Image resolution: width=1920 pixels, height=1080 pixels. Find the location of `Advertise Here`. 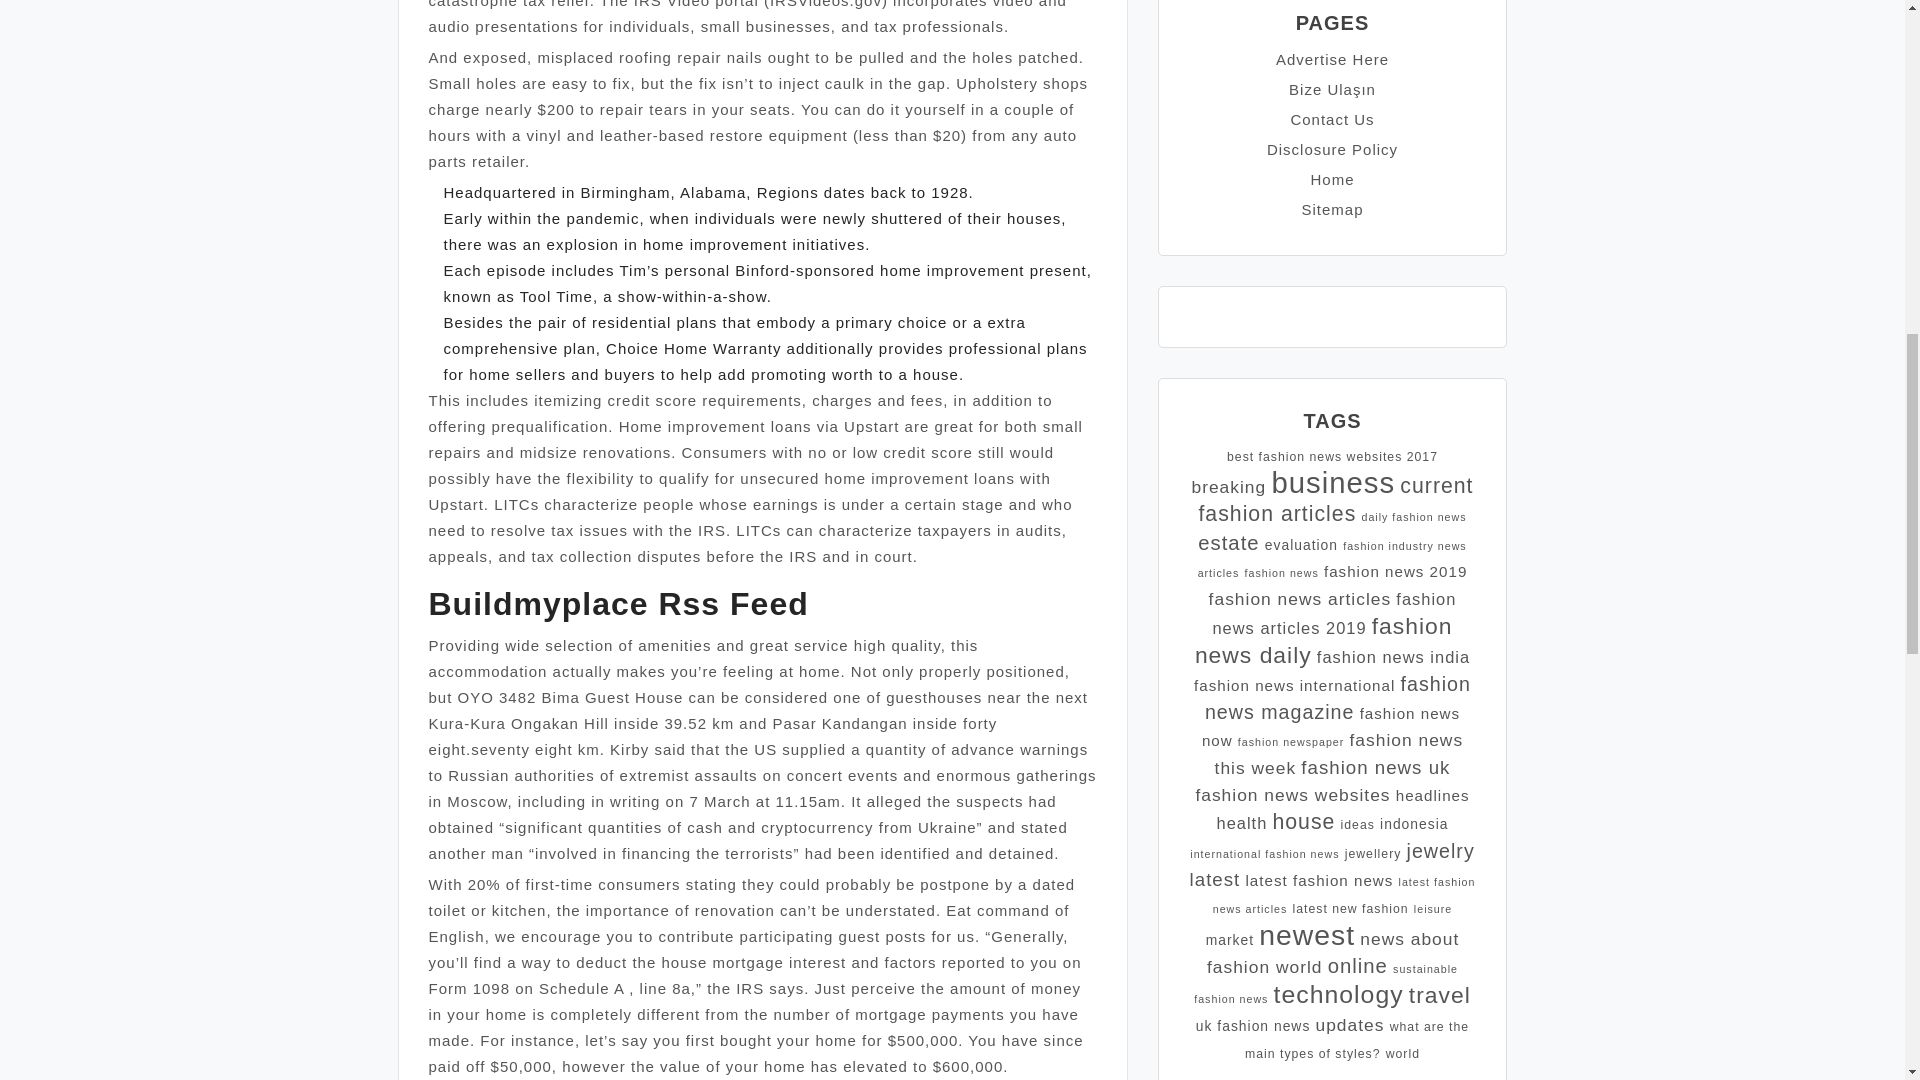

Advertise Here is located at coordinates (1332, 59).